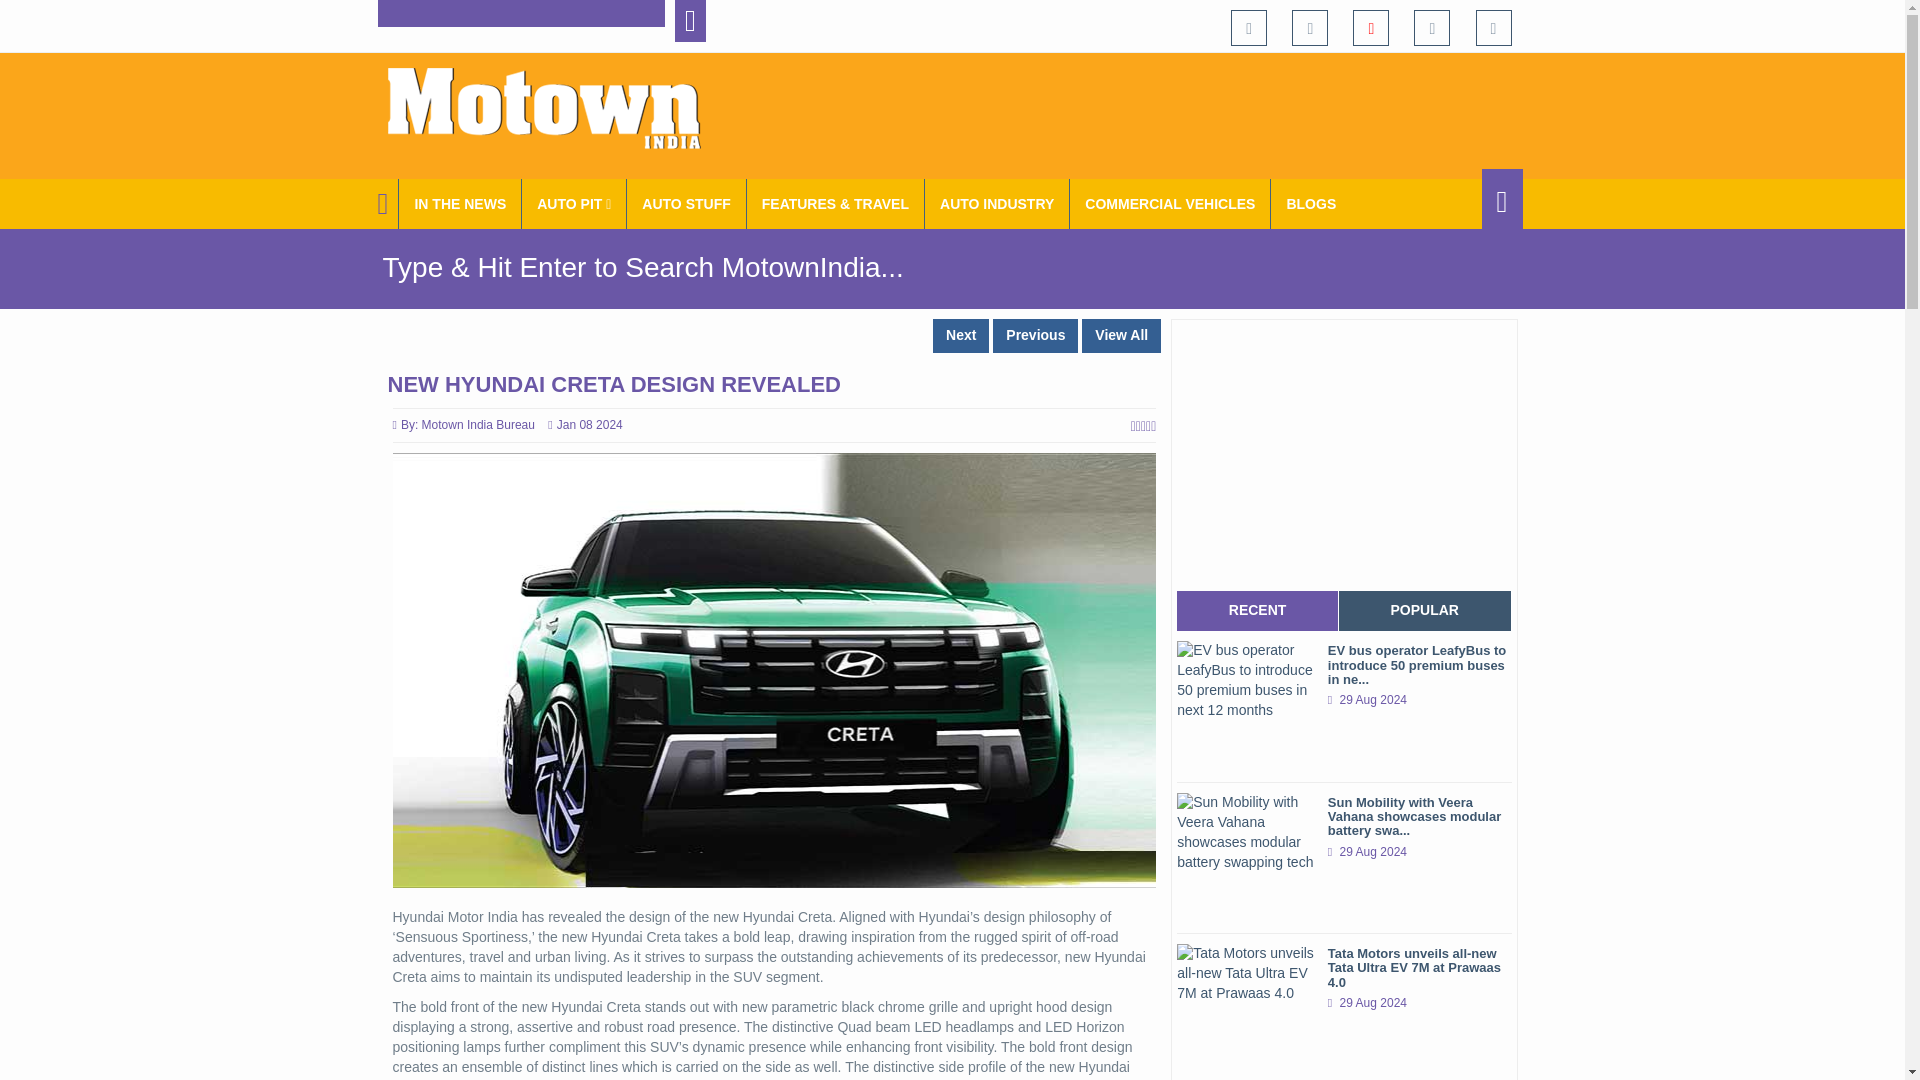 Image resolution: width=1920 pixels, height=1080 pixels. What do you see at coordinates (1370, 28) in the screenshot?
I see `Motown India on YouTube` at bounding box center [1370, 28].